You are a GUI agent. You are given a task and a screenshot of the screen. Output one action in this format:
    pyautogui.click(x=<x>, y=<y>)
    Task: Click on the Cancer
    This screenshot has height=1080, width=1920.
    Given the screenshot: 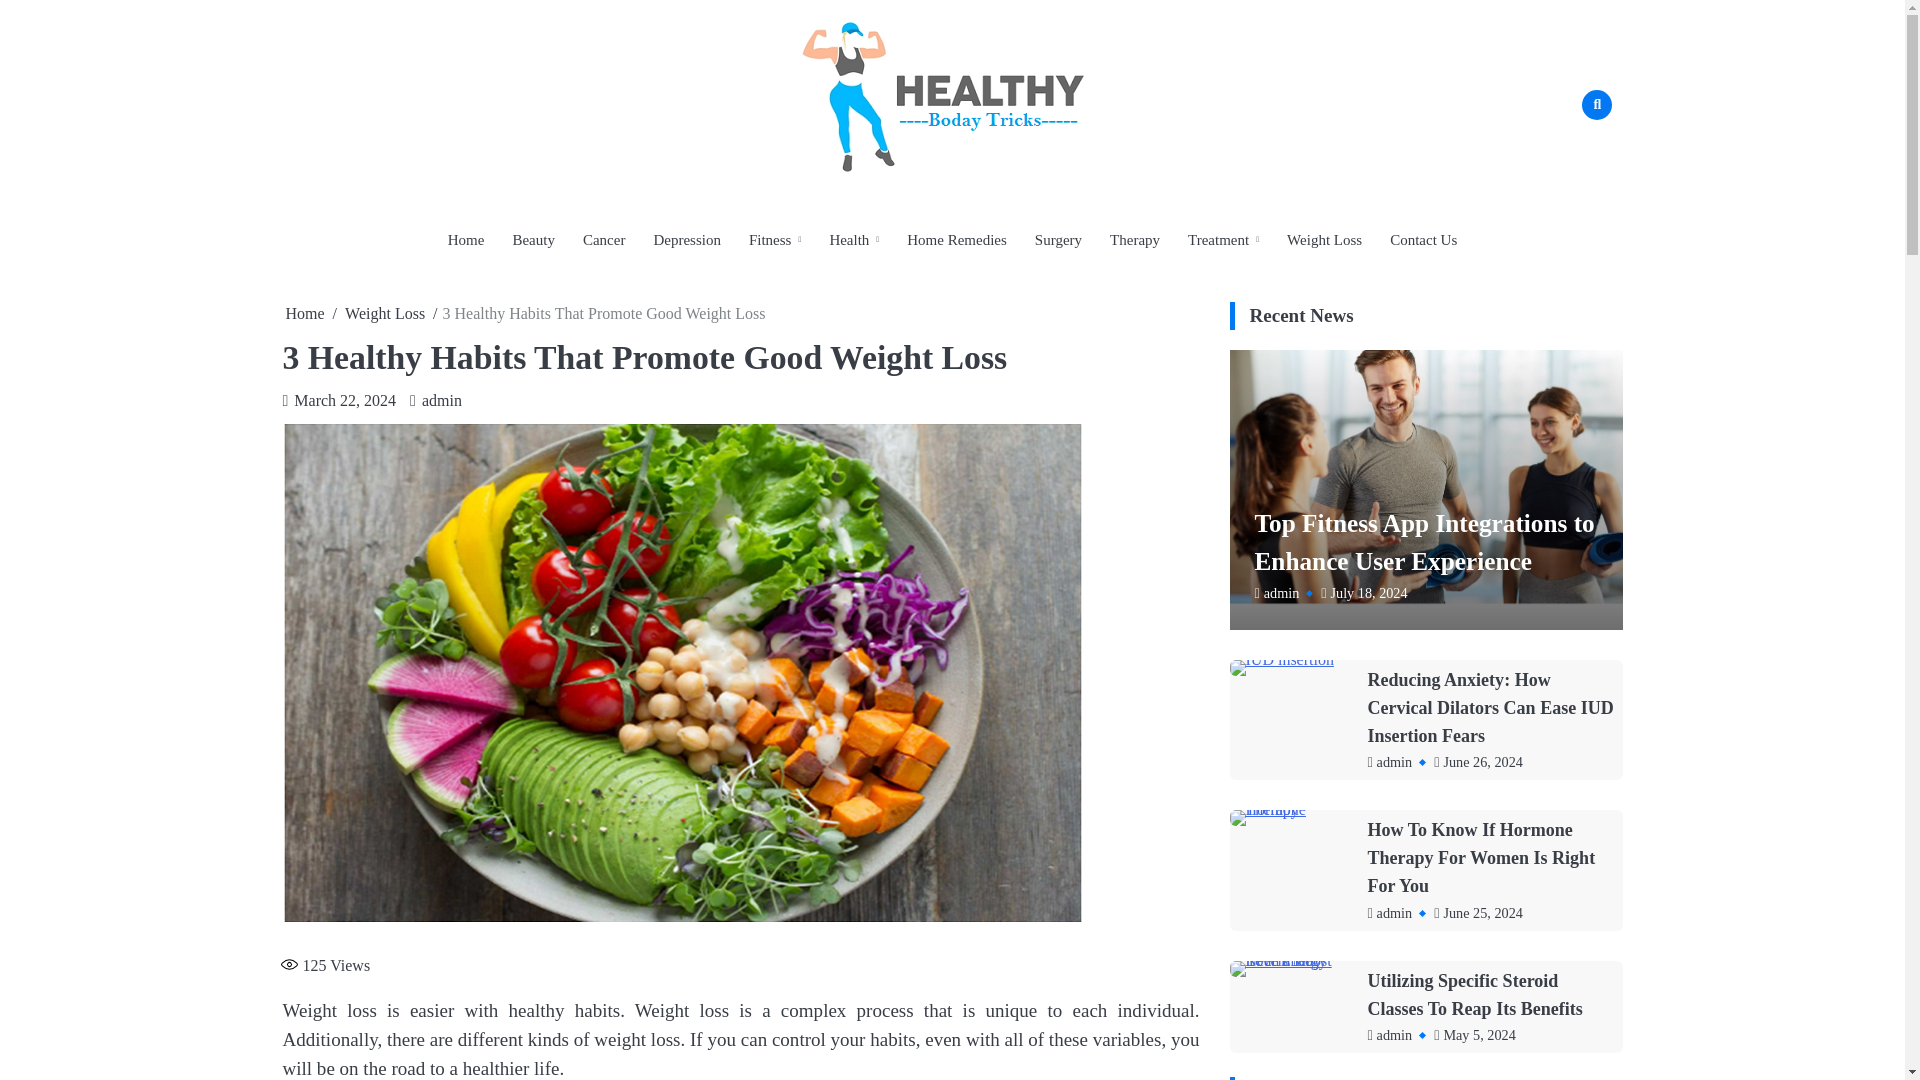 What is the action you would take?
    pyautogui.click(x=604, y=240)
    